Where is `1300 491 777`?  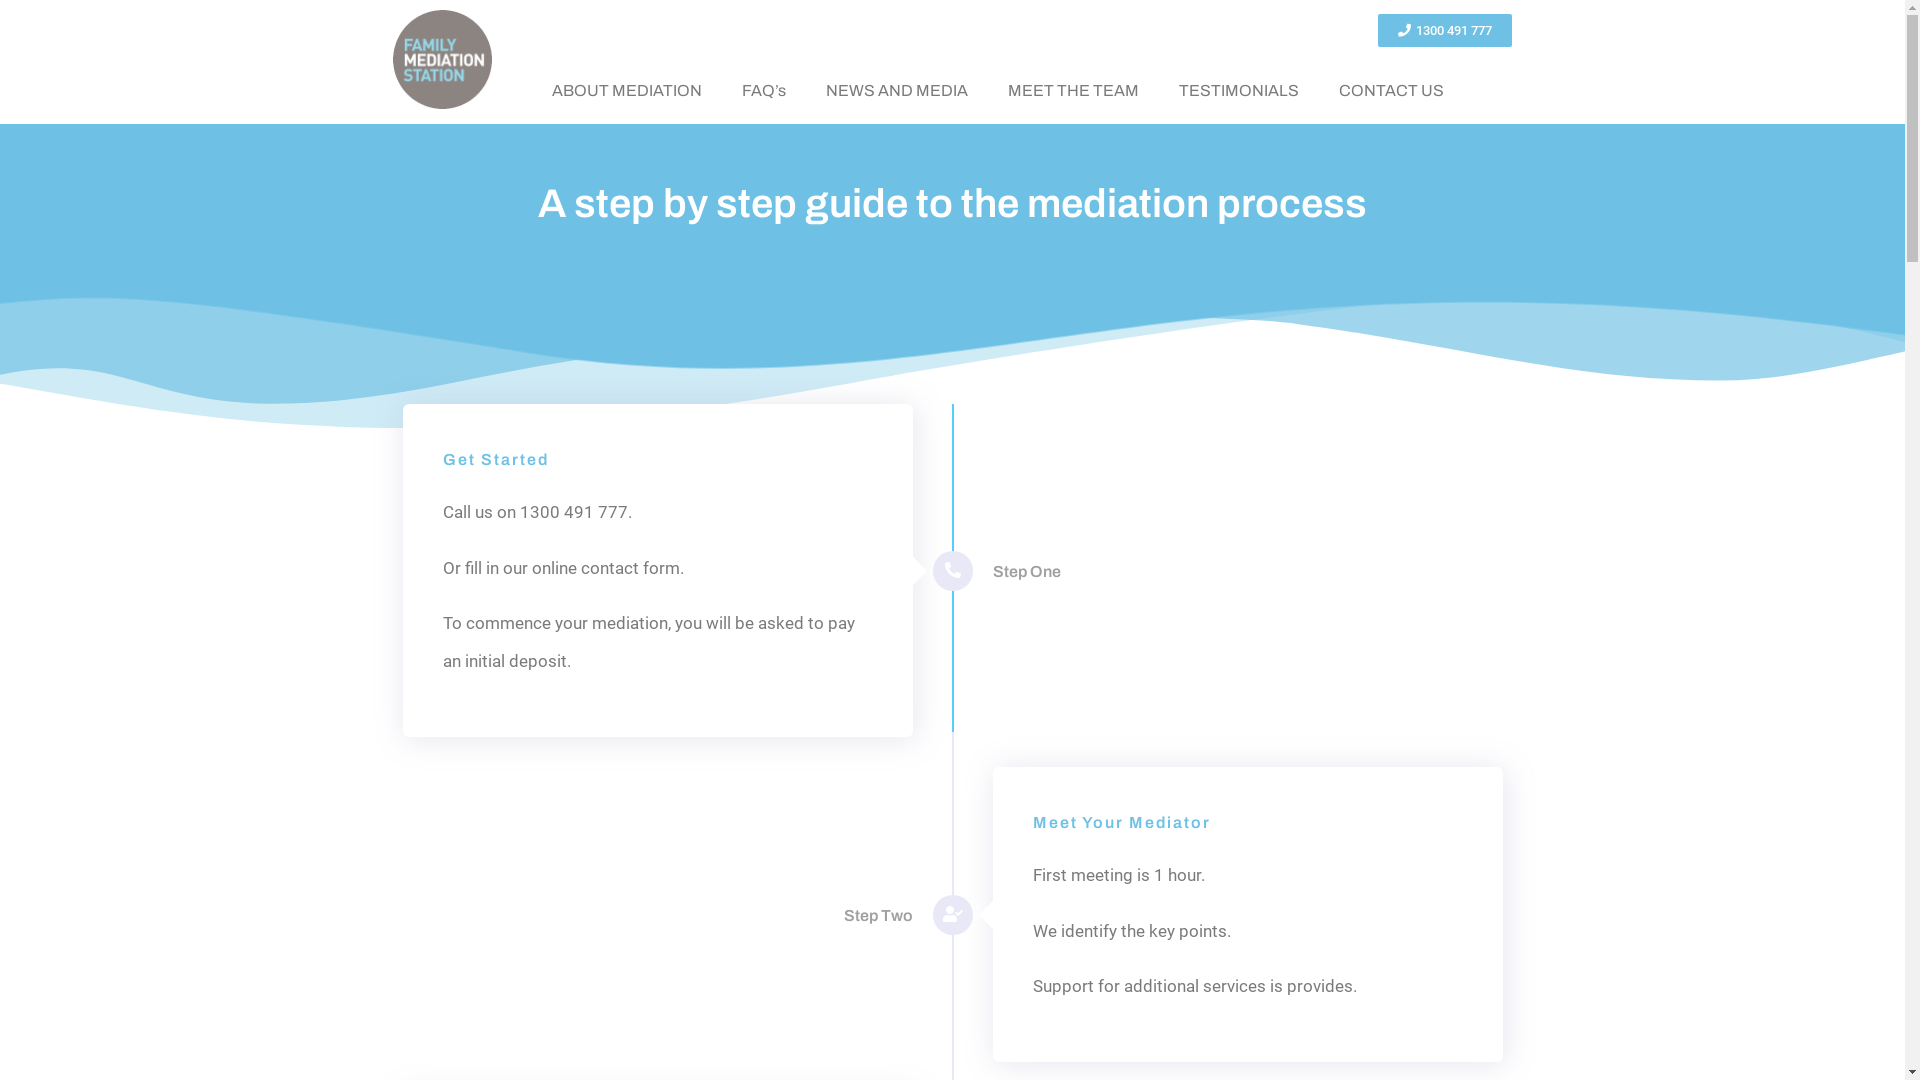 1300 491 777 is located at coordinates (1445, 30).